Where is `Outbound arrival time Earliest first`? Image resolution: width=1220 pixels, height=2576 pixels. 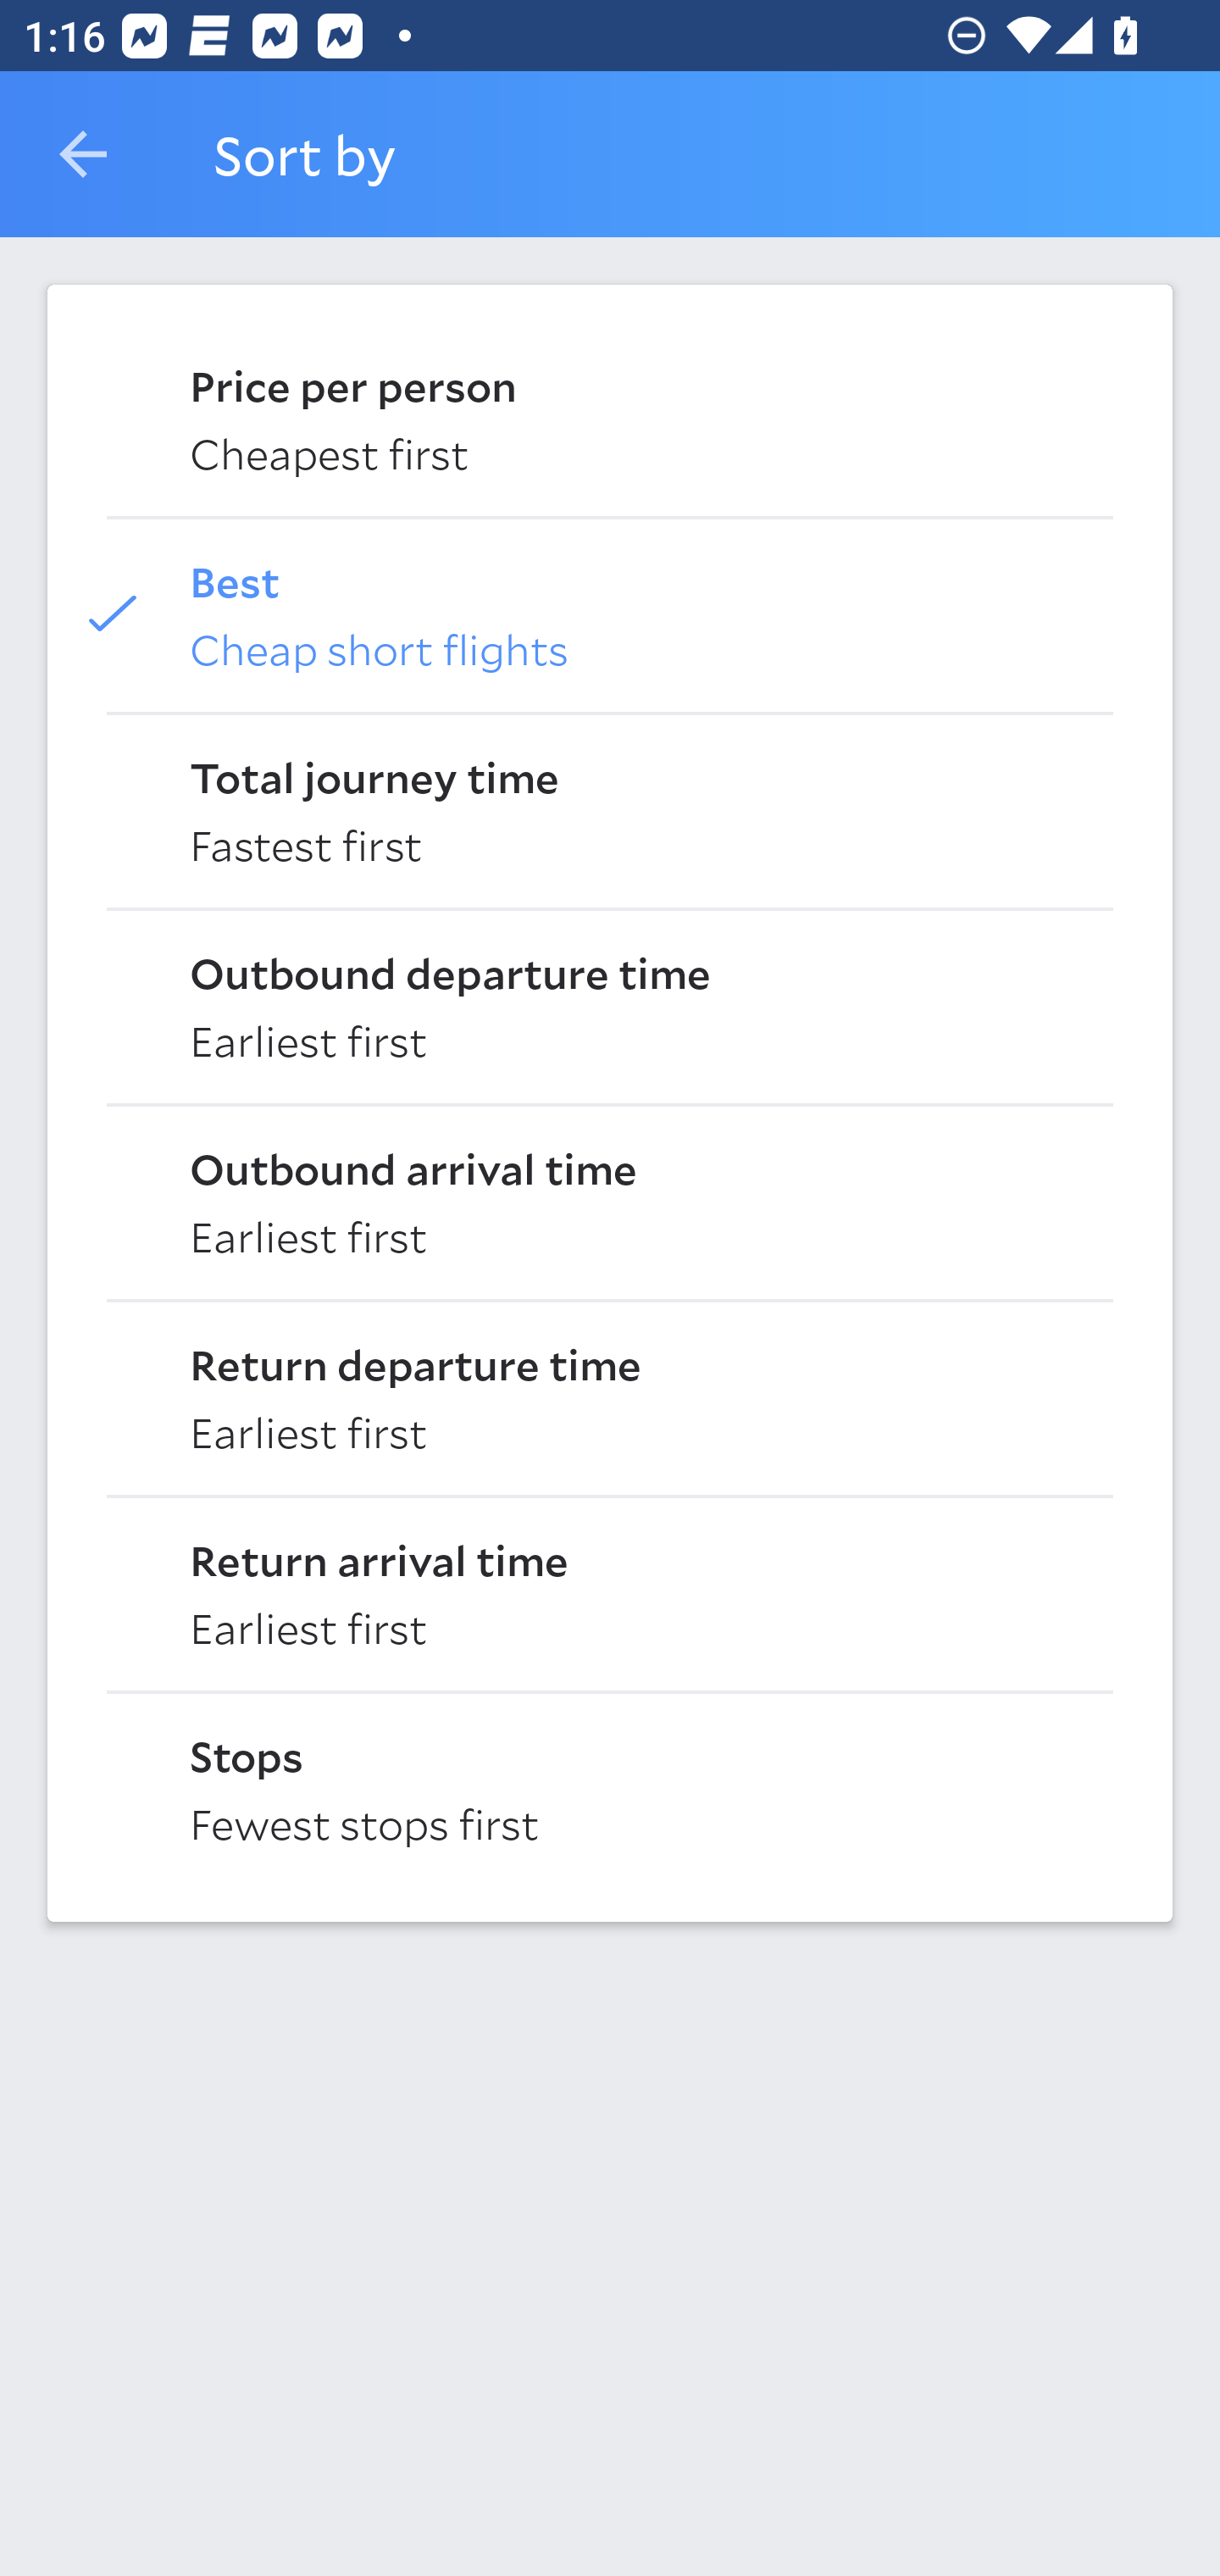 Outbound arrival time Earliest first is located at coordinates (610, 1200).